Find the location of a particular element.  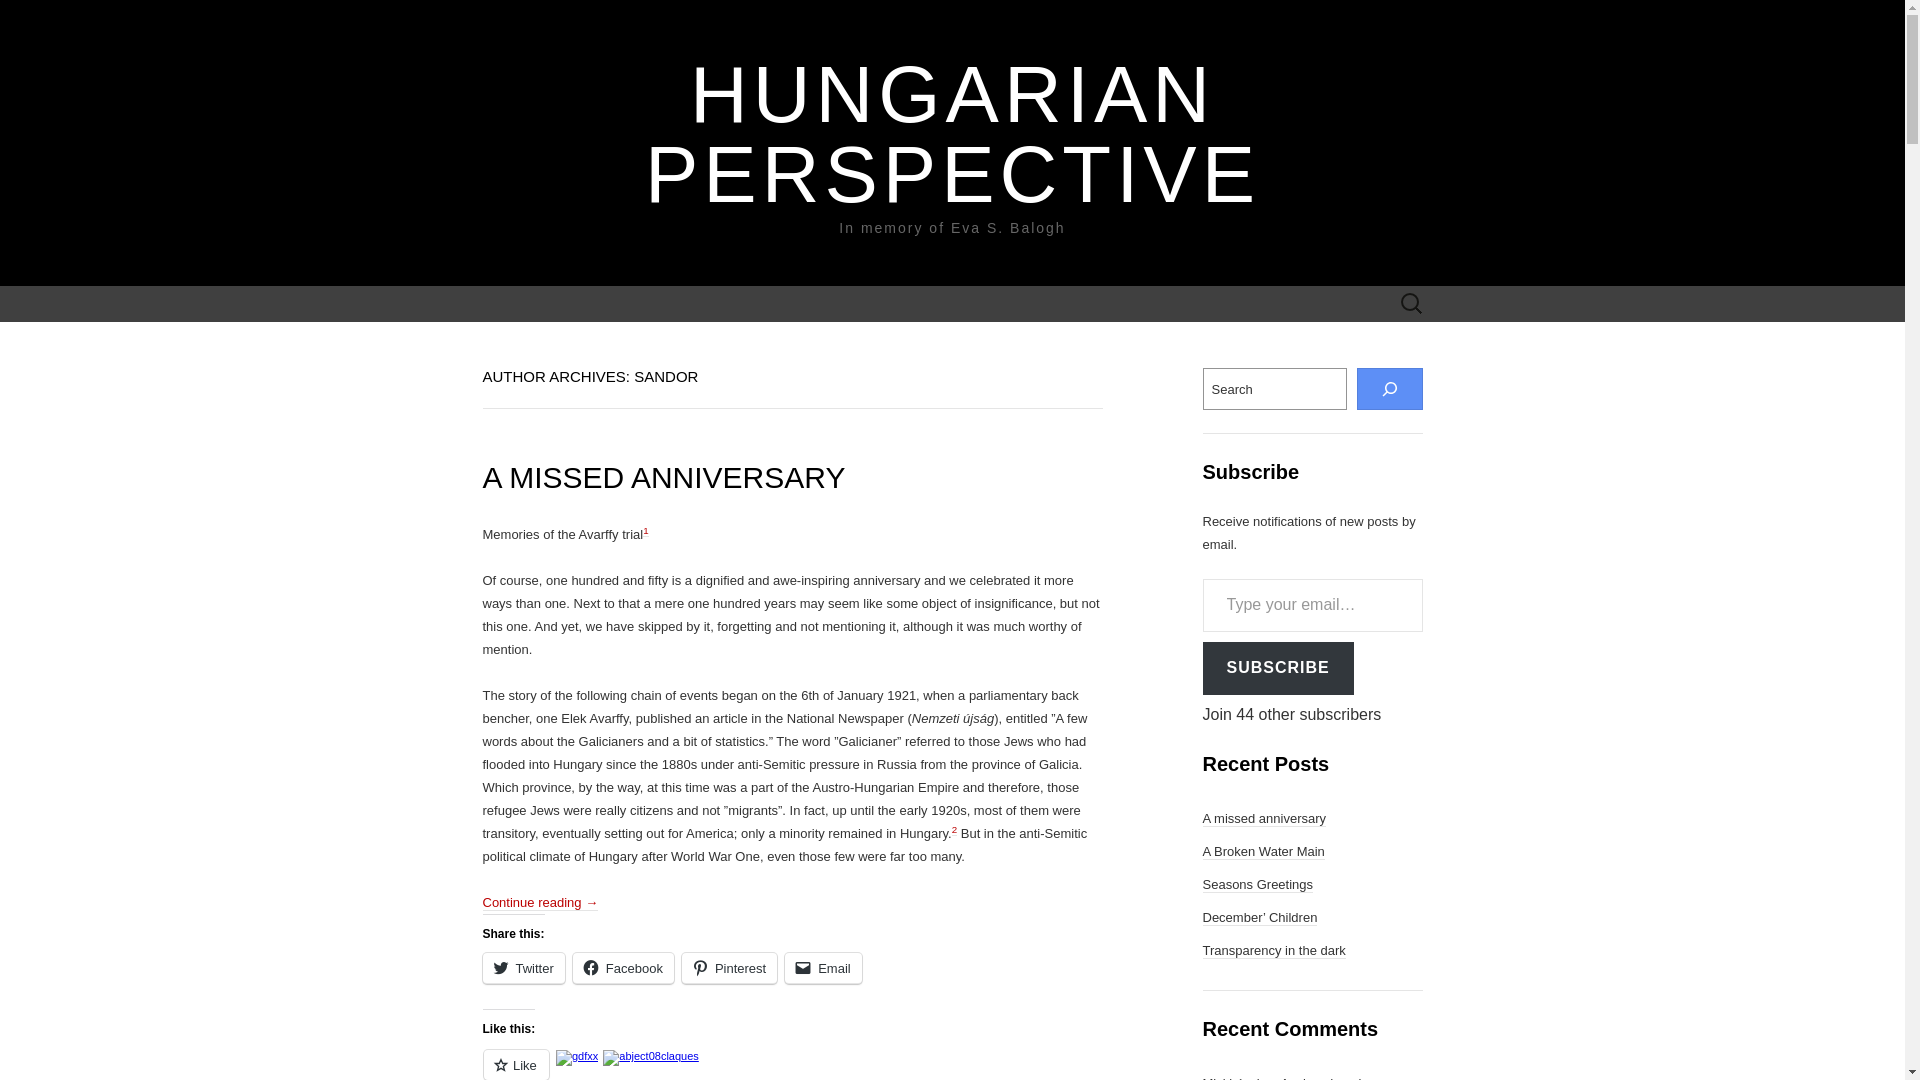

Email is located at coordinates (824, 968).